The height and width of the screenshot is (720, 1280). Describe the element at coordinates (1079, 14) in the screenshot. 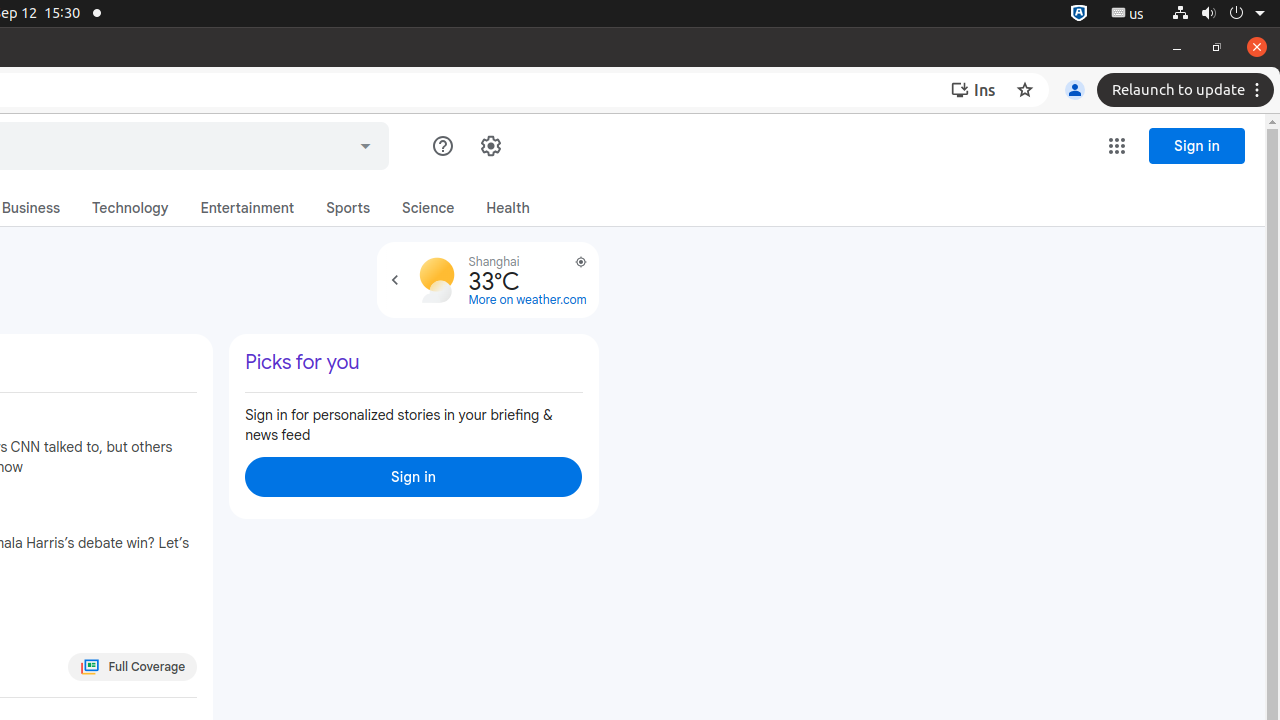

I see `:1.72/StatusNotifierItem` at that location.